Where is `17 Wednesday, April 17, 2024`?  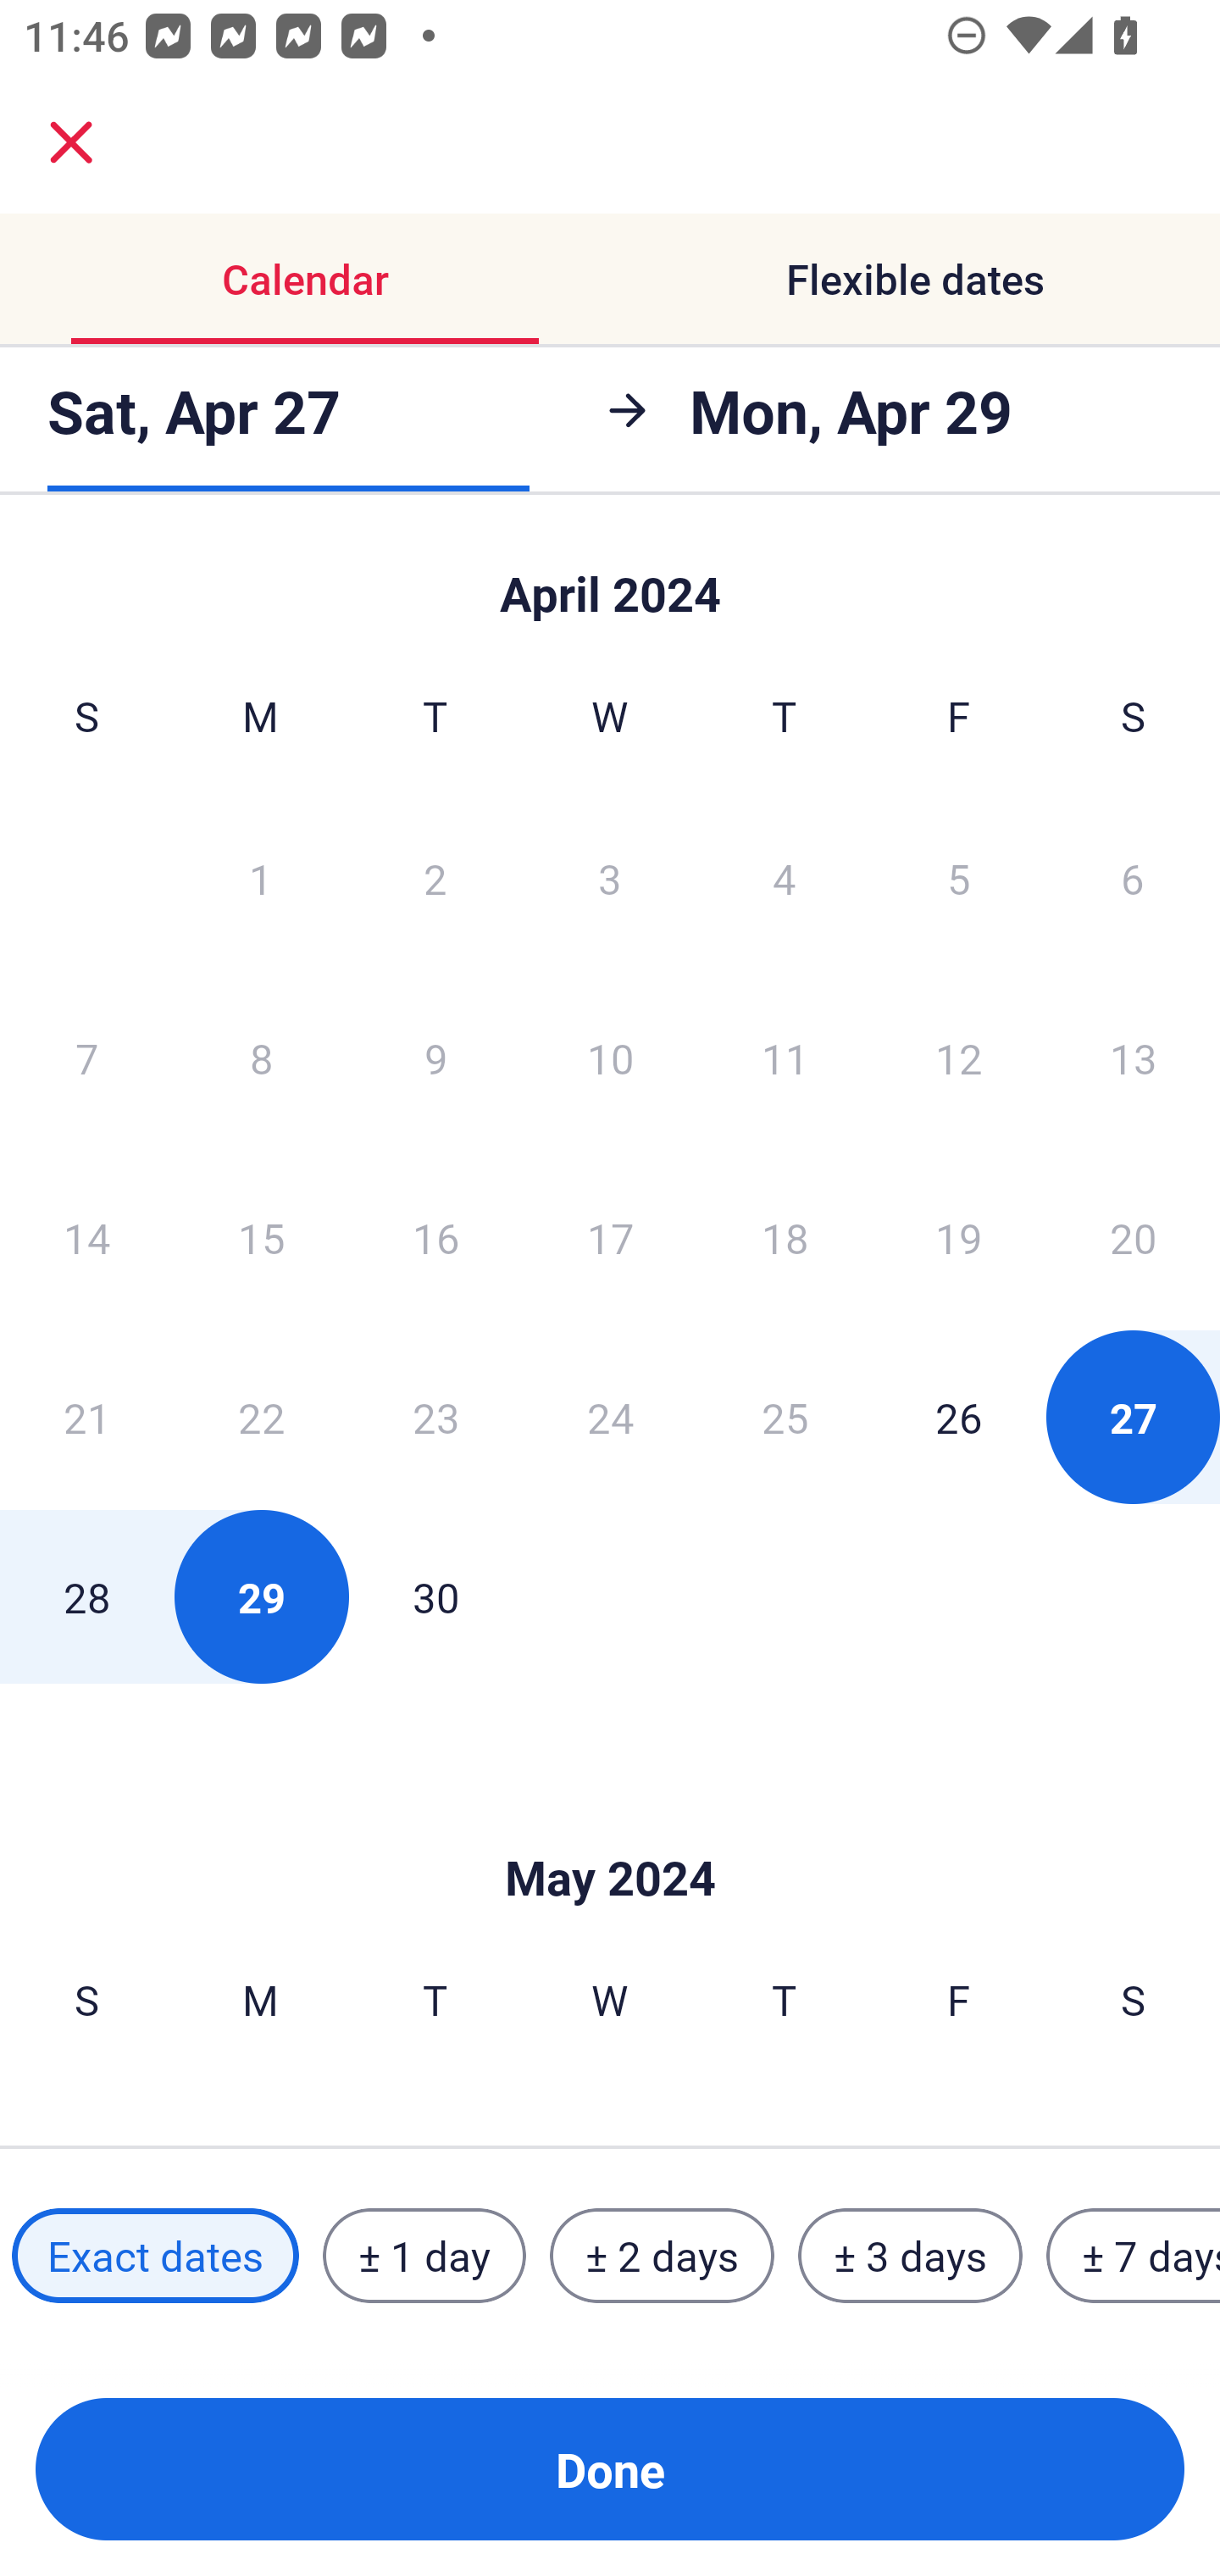
17 Wednesday, April 17, 2024 is located at coordinates (610, 1237).